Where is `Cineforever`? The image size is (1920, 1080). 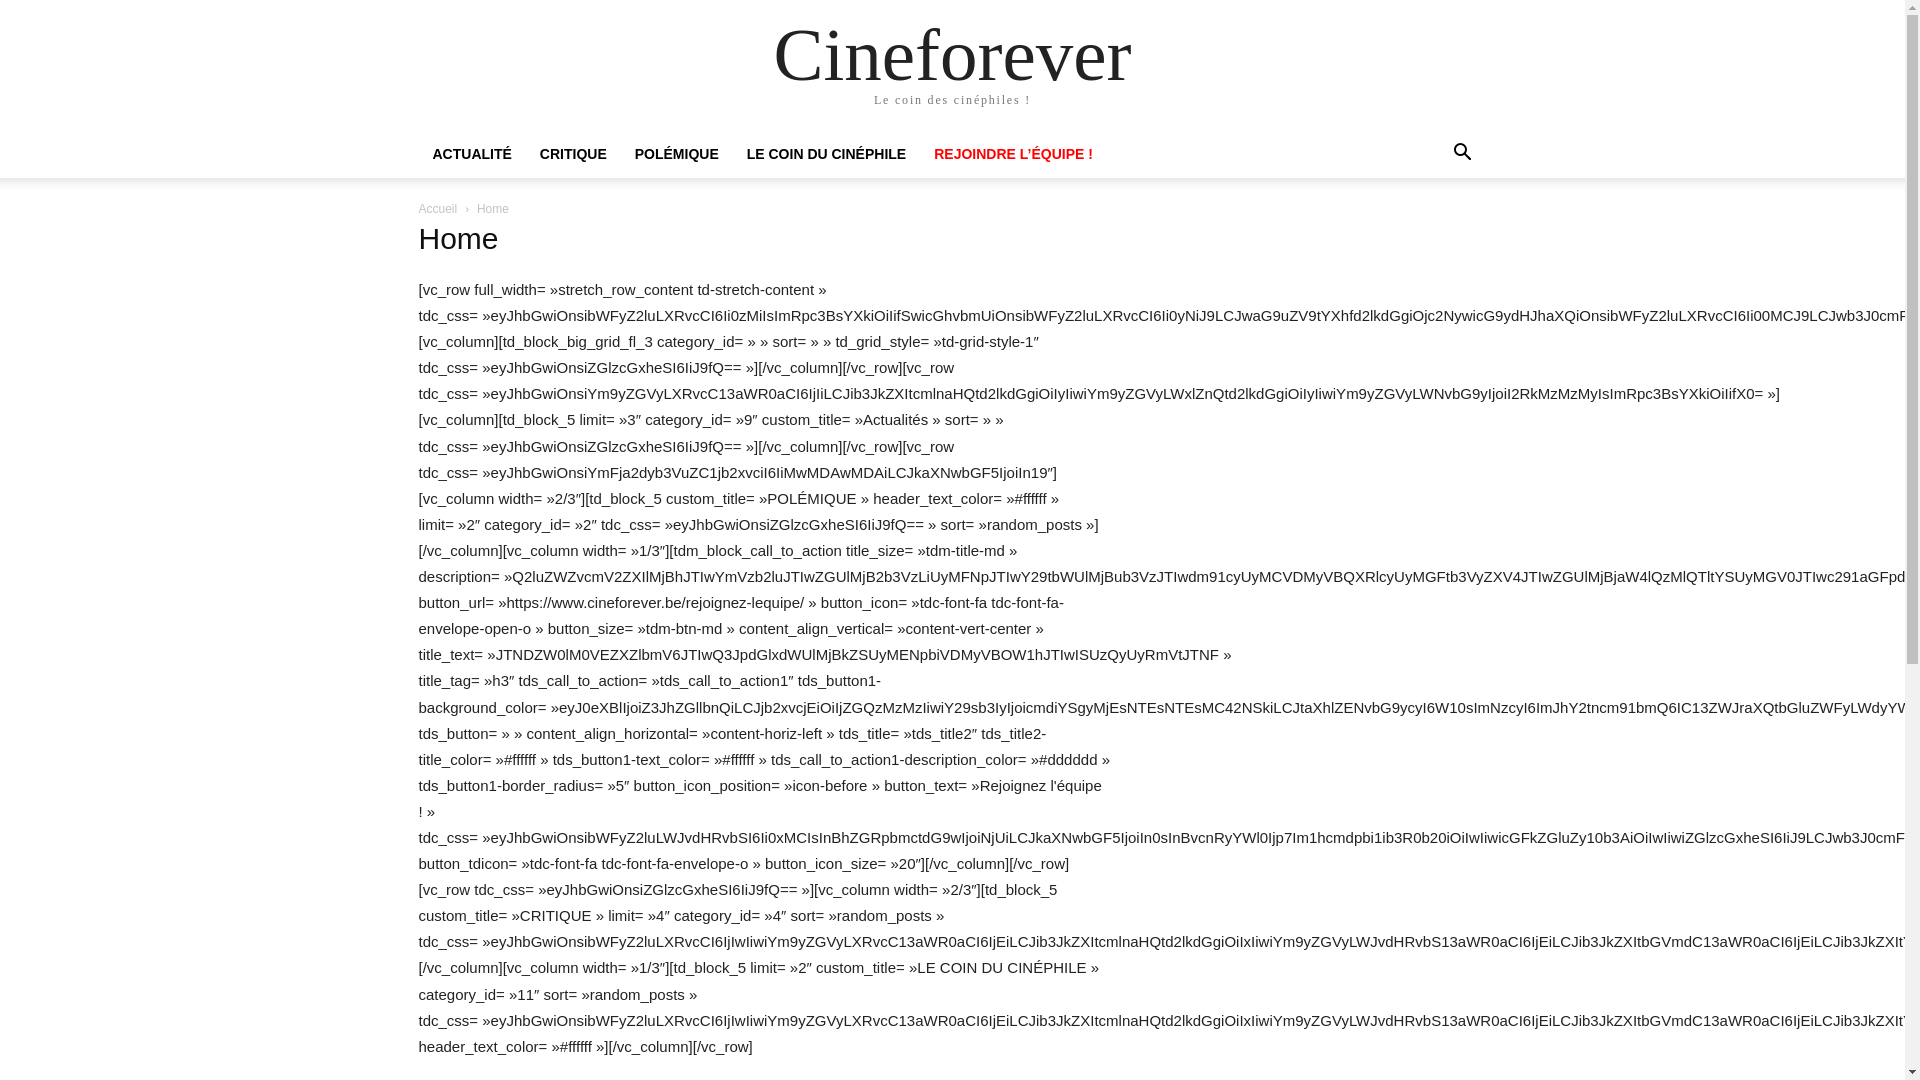
Cineforever is located at coordinates (952, 54).